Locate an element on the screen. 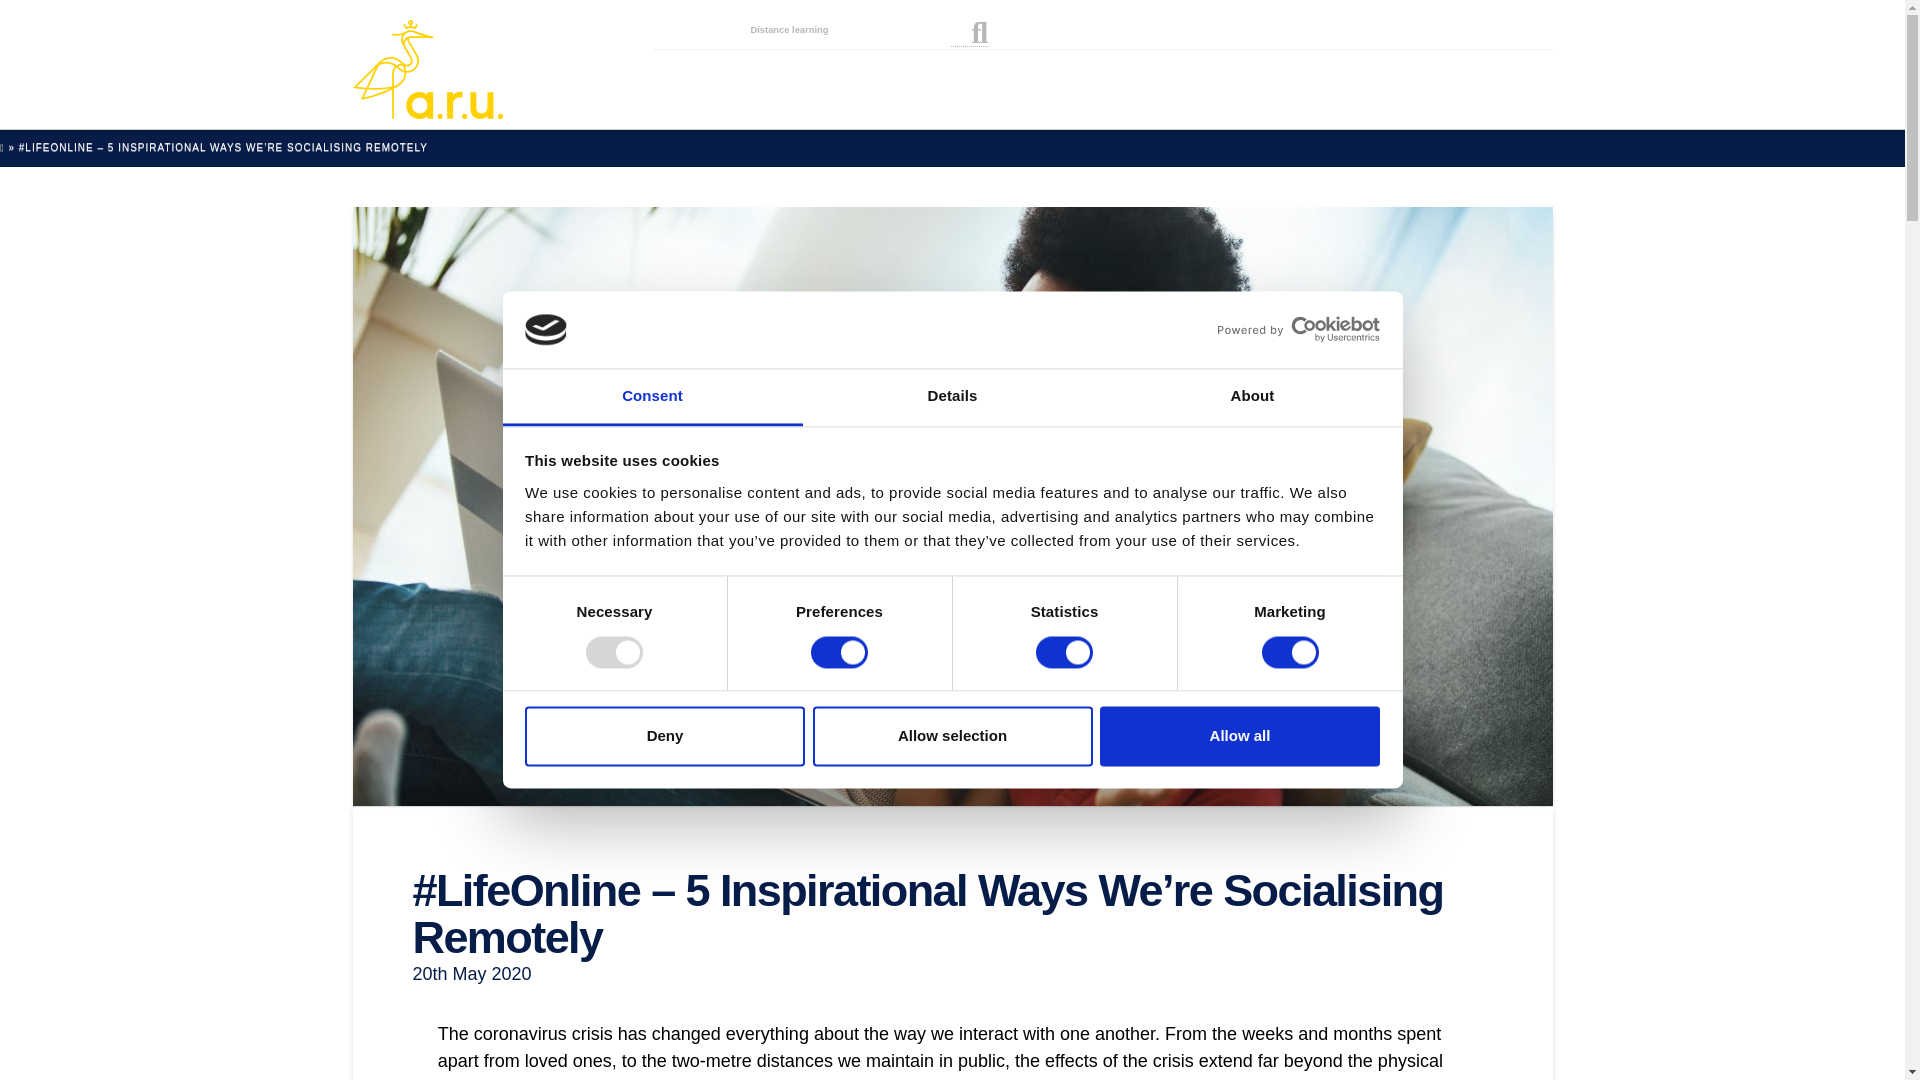  Return to the ARU Distance Learning homepage is located at coordinates (426, 69).